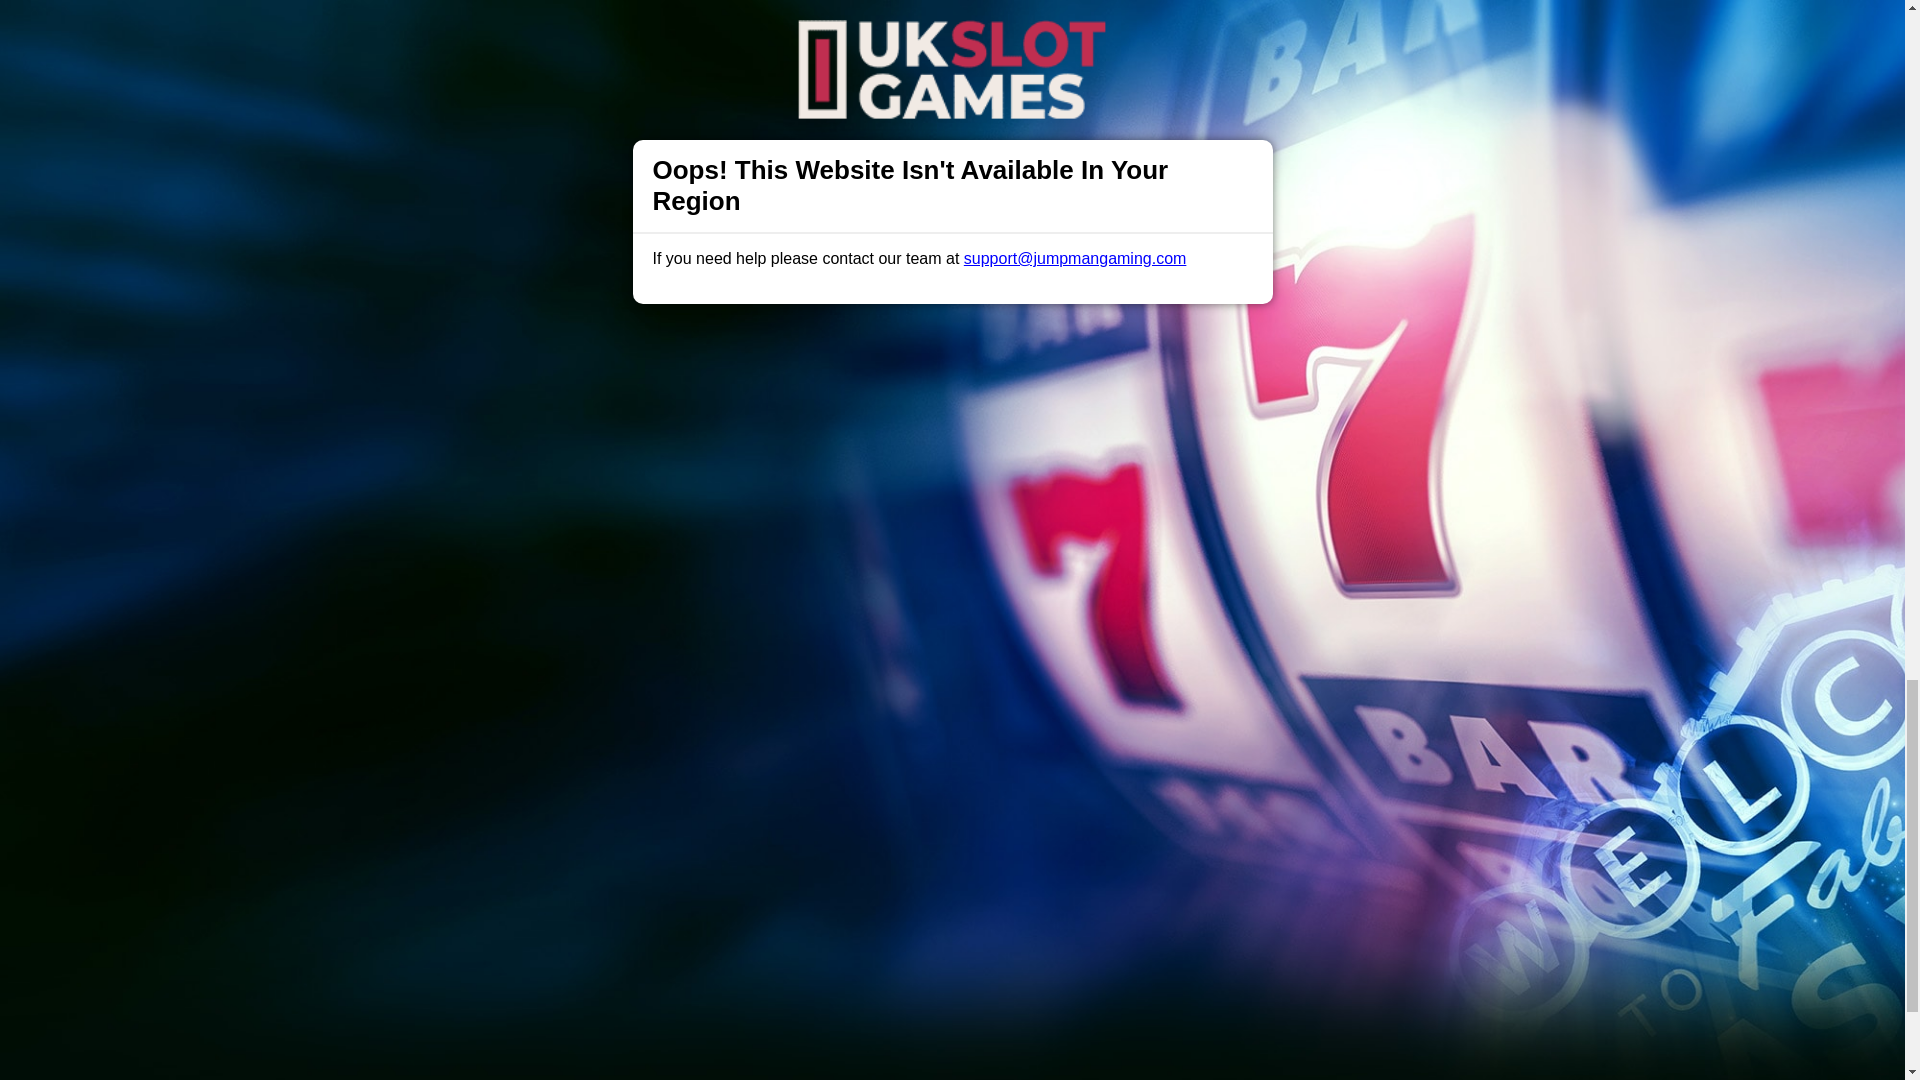 The height and width of the screenshot is (1080, 1920). What do you see at coordinates (886, 820) in the screenshot?
I see `Privacy Policy` at bounding box center [886, 820].